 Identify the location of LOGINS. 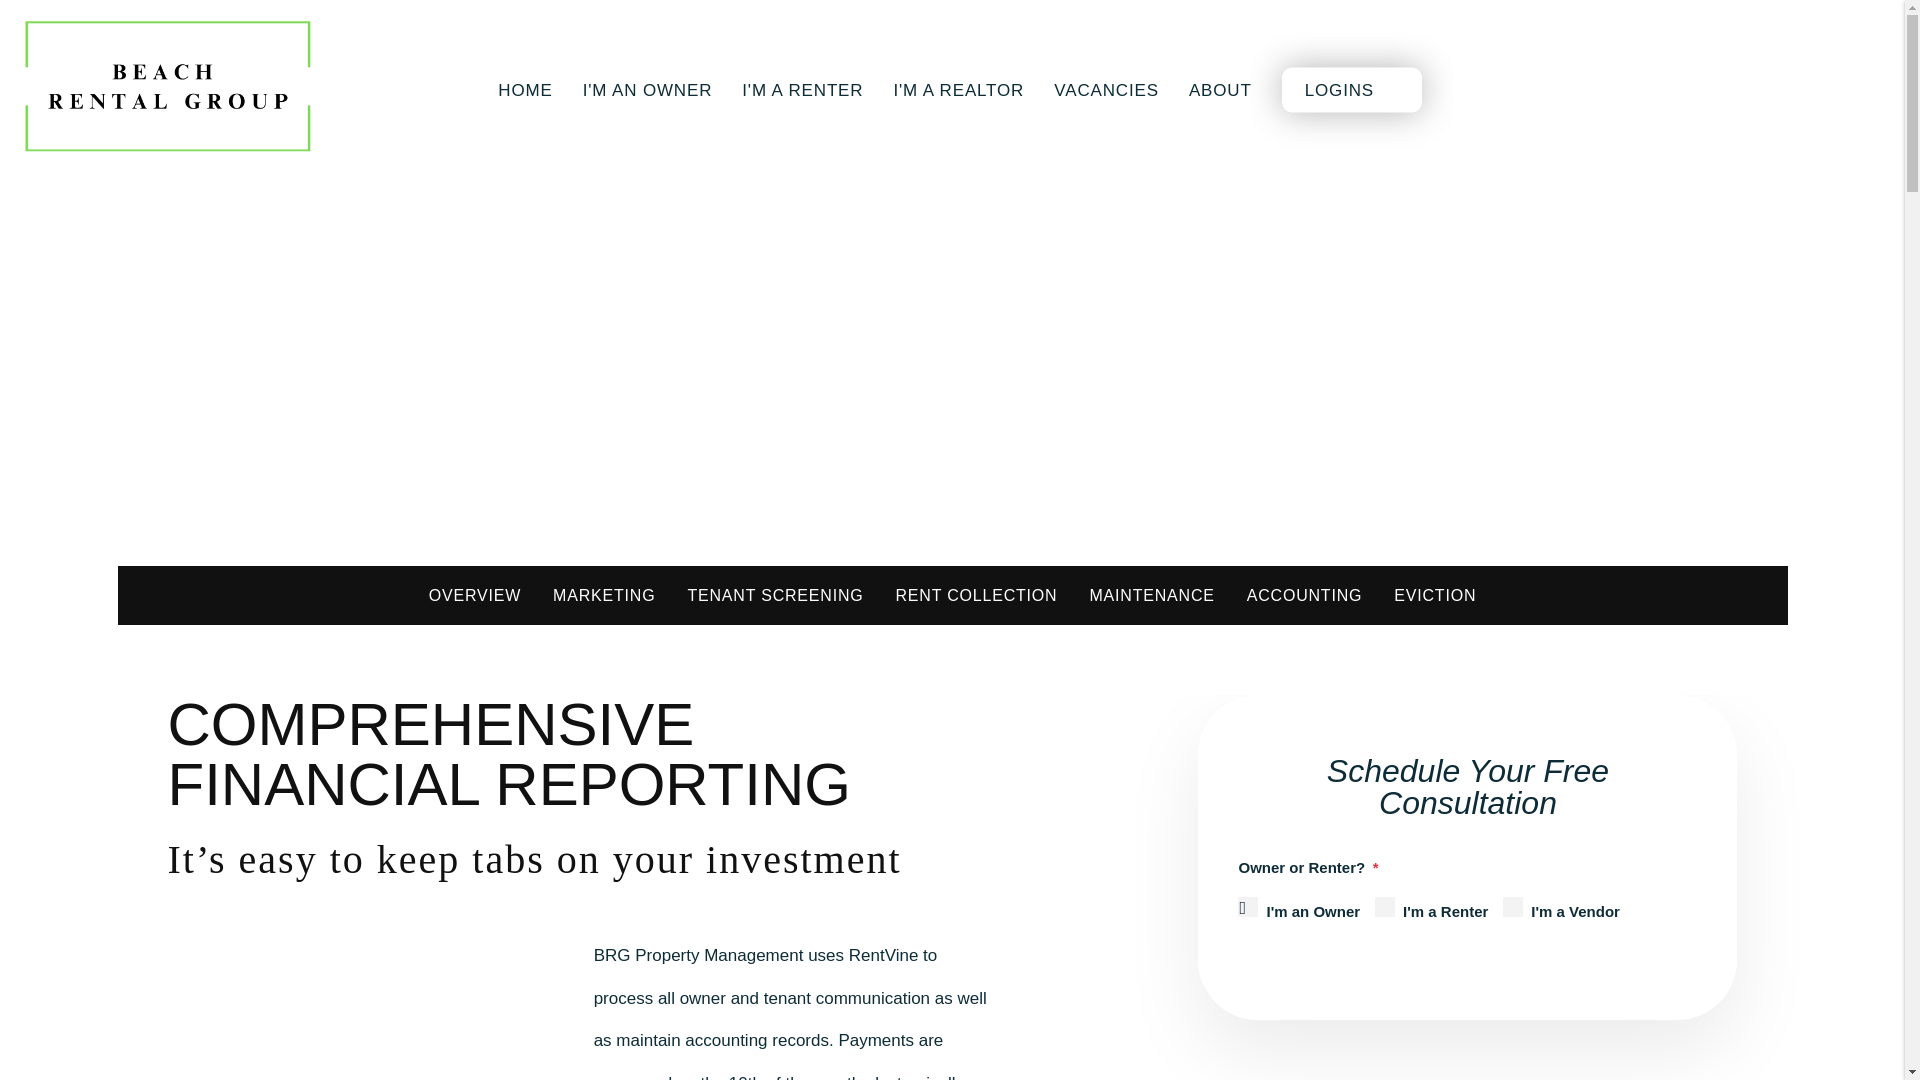
(1336, 89).